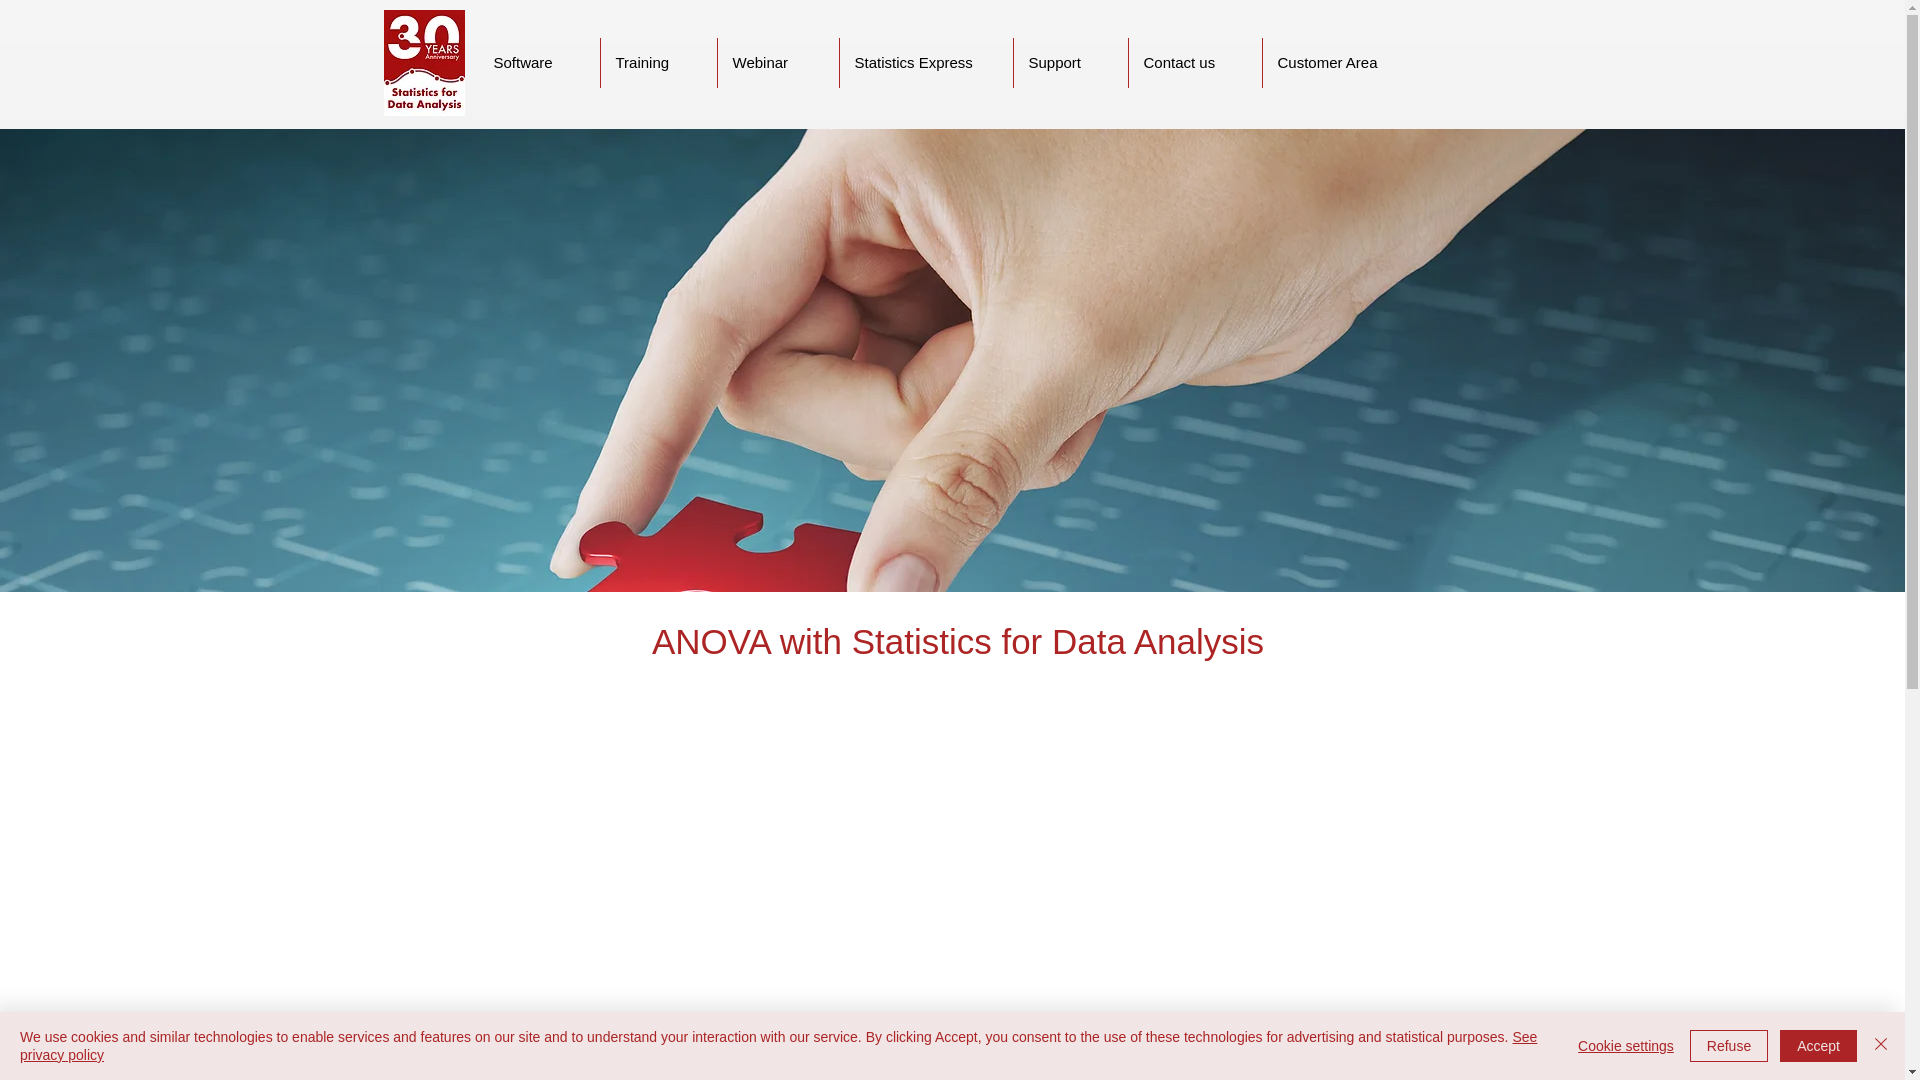 This screenshot has width=1920, height=1080. Describe the element at coordinates (1728, 1046) in the screenshot. I see `Refuse` at that location.